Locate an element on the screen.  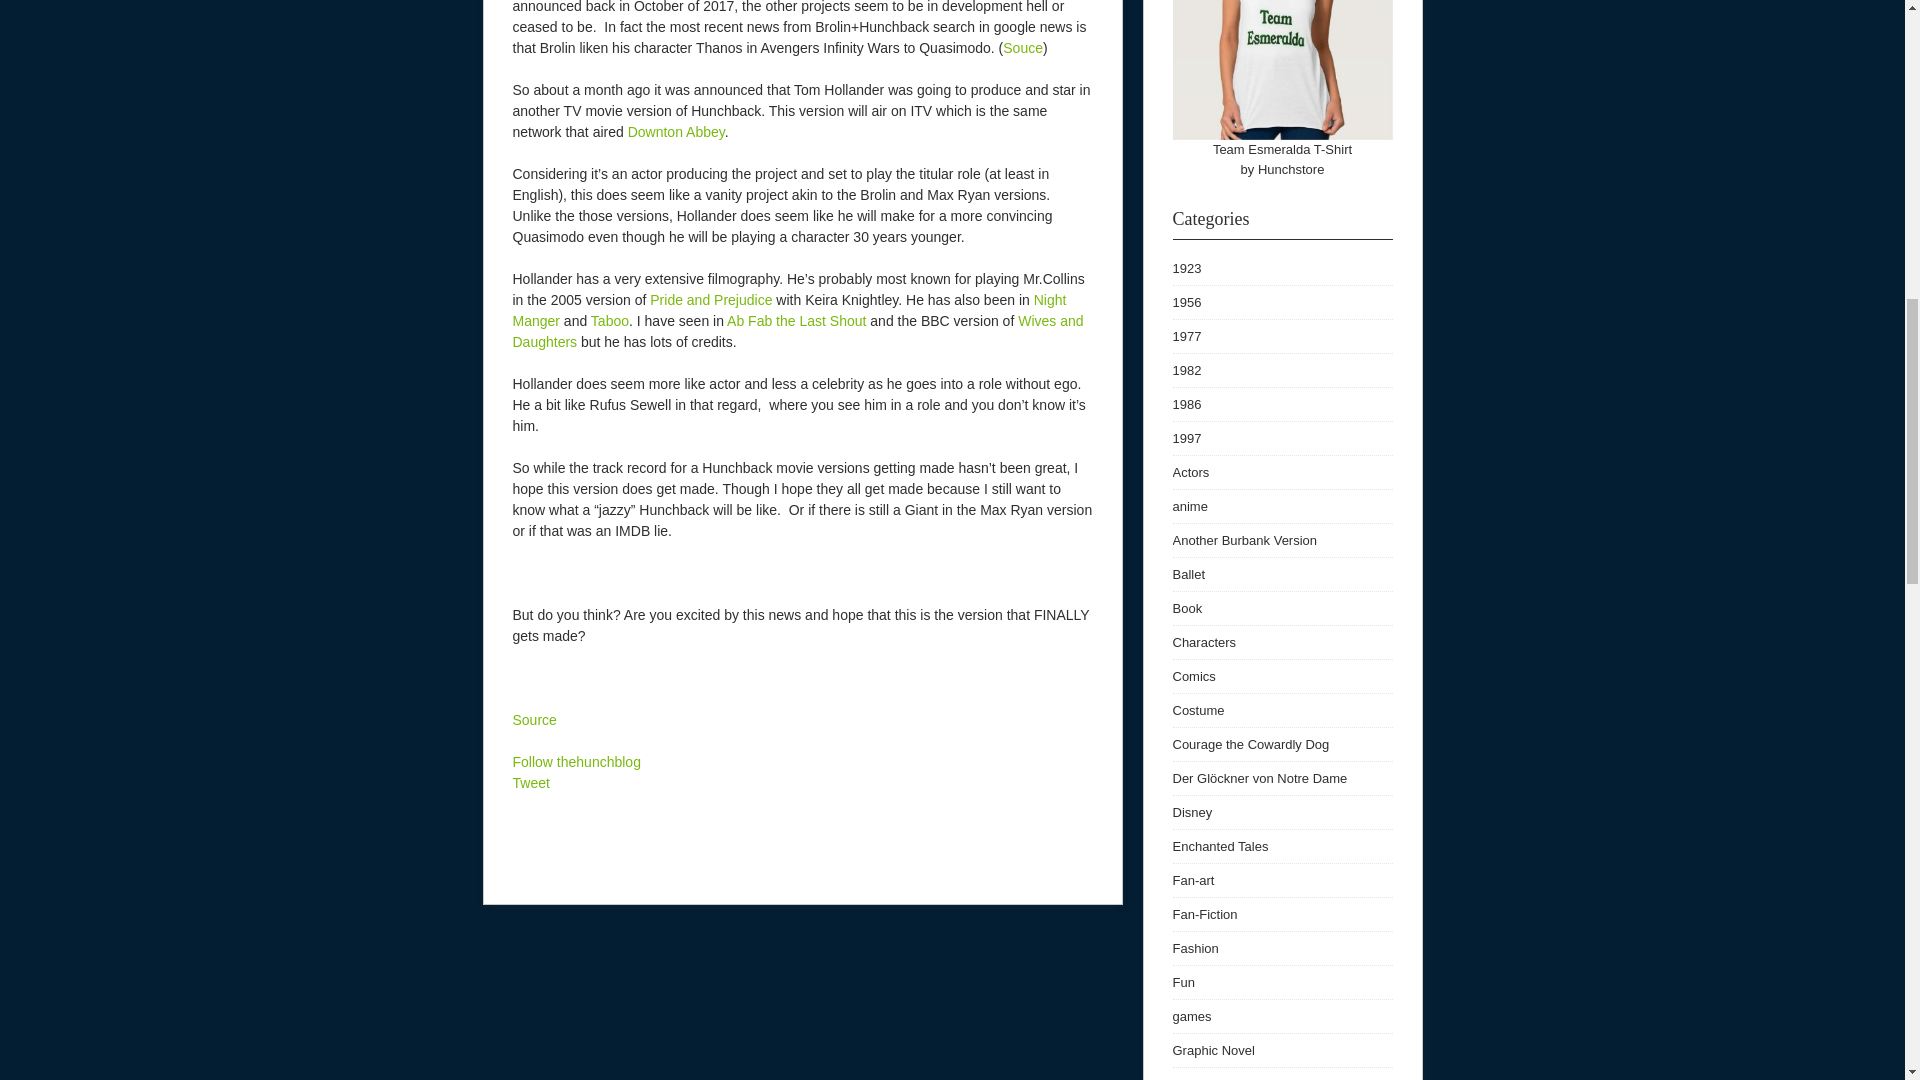
Costume is located at coordinates (1198, 710).